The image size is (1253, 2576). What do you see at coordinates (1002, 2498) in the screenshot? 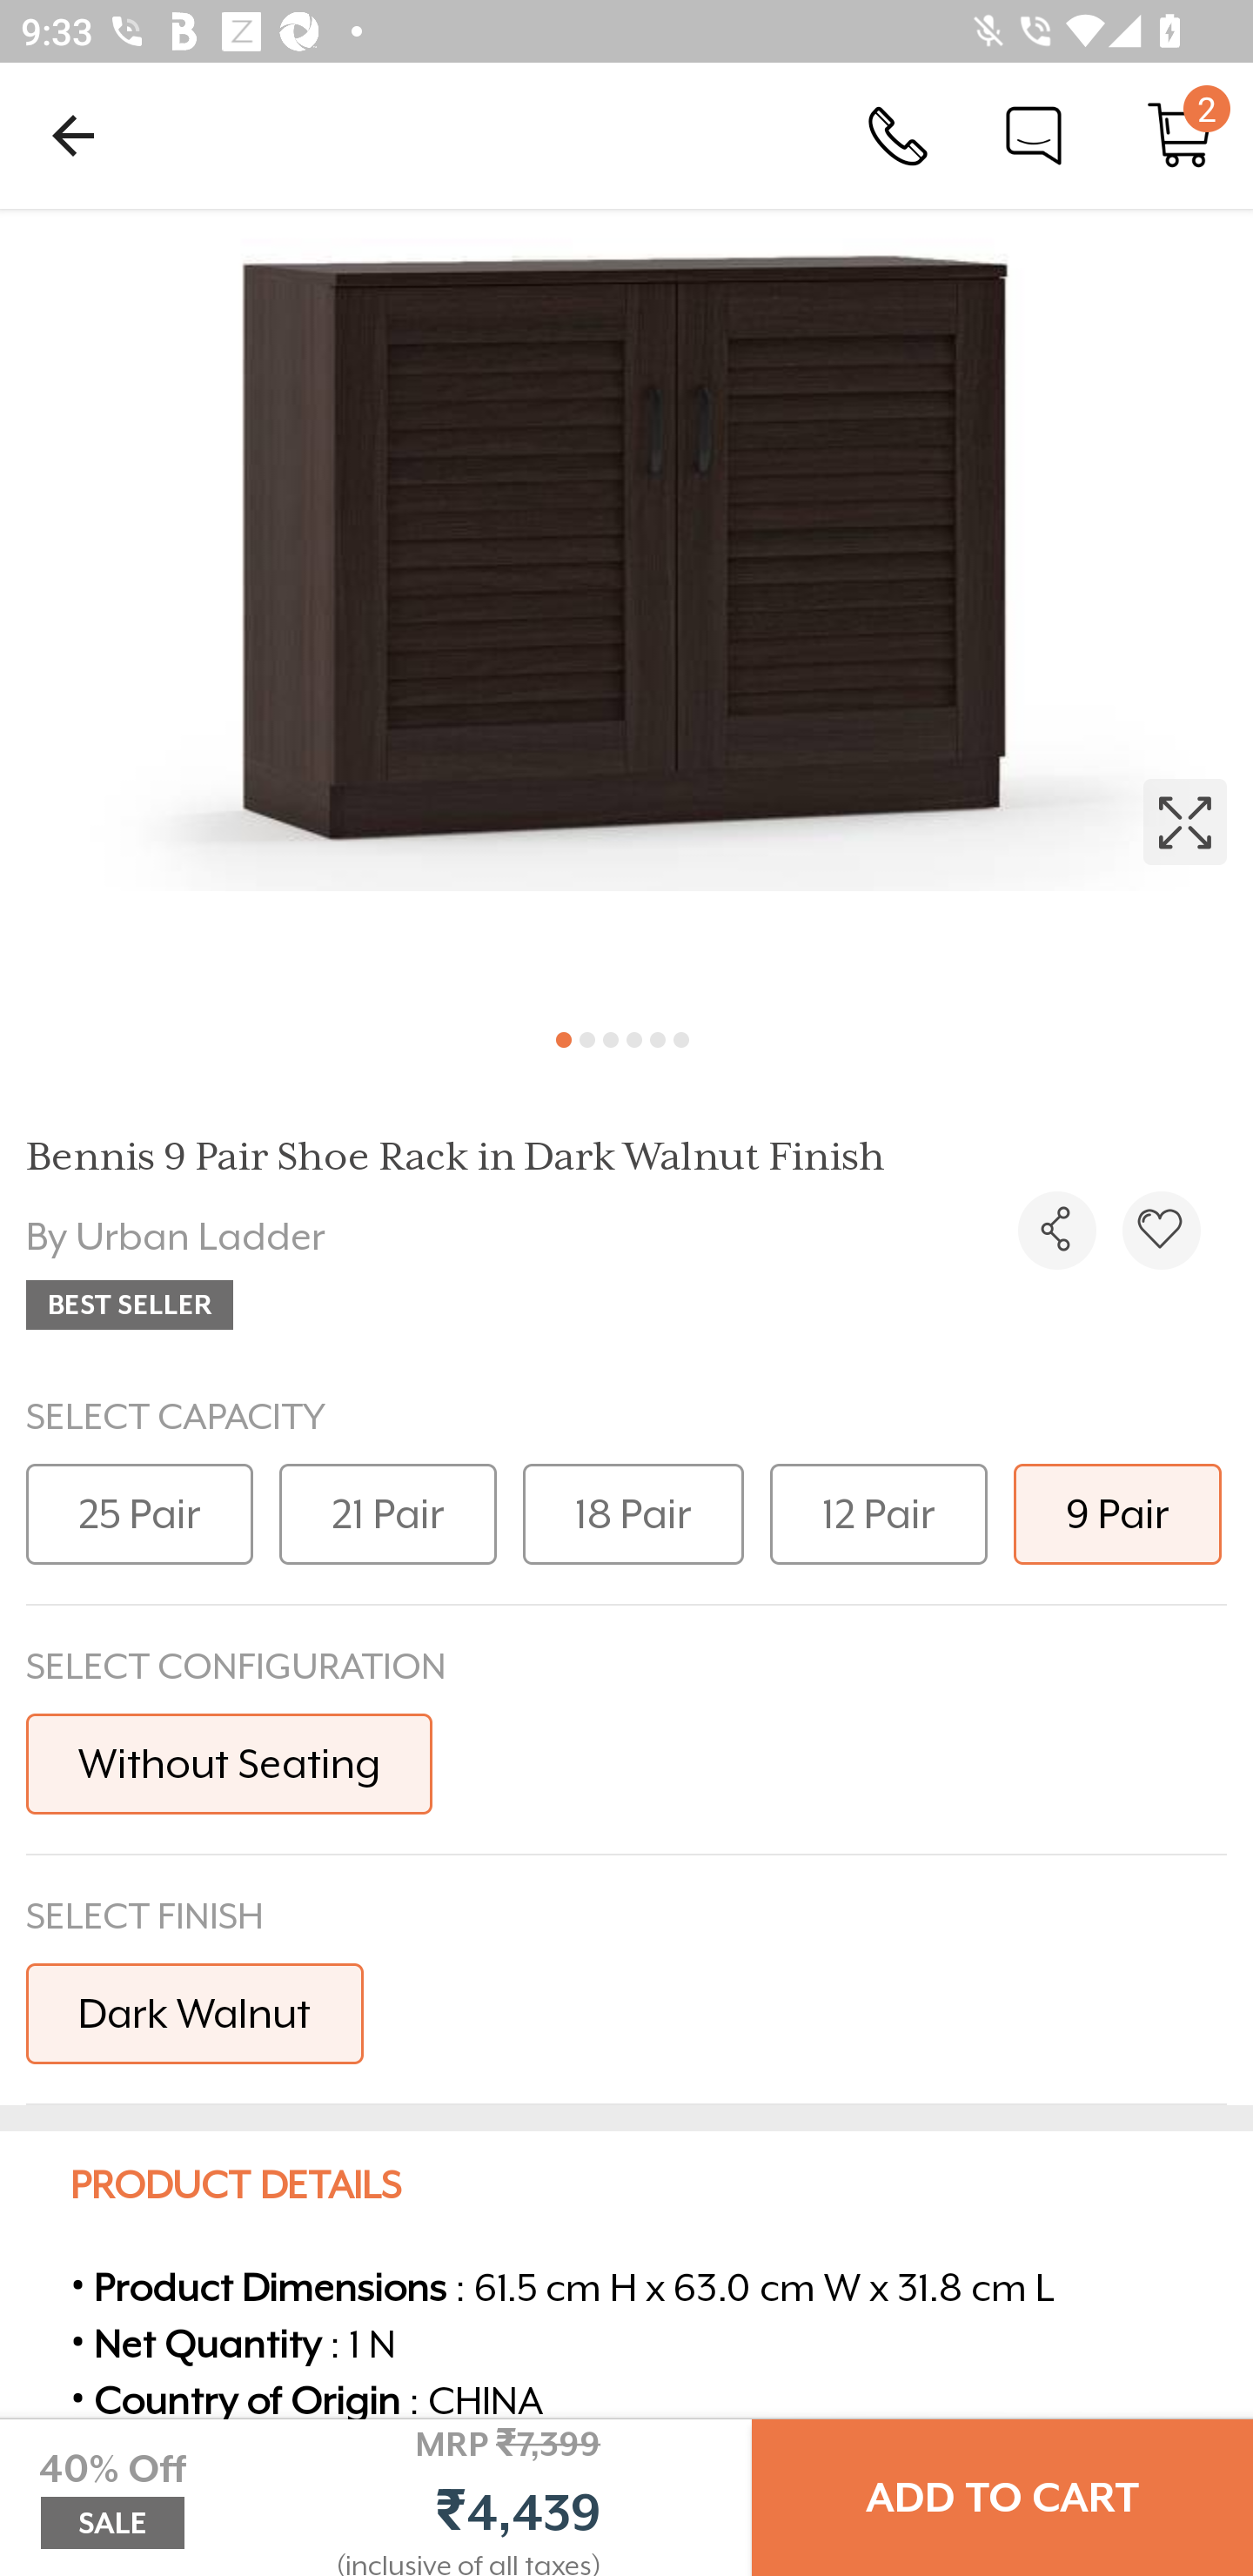
I see `ADD TO CART` at bounding box center [1002, 2498].